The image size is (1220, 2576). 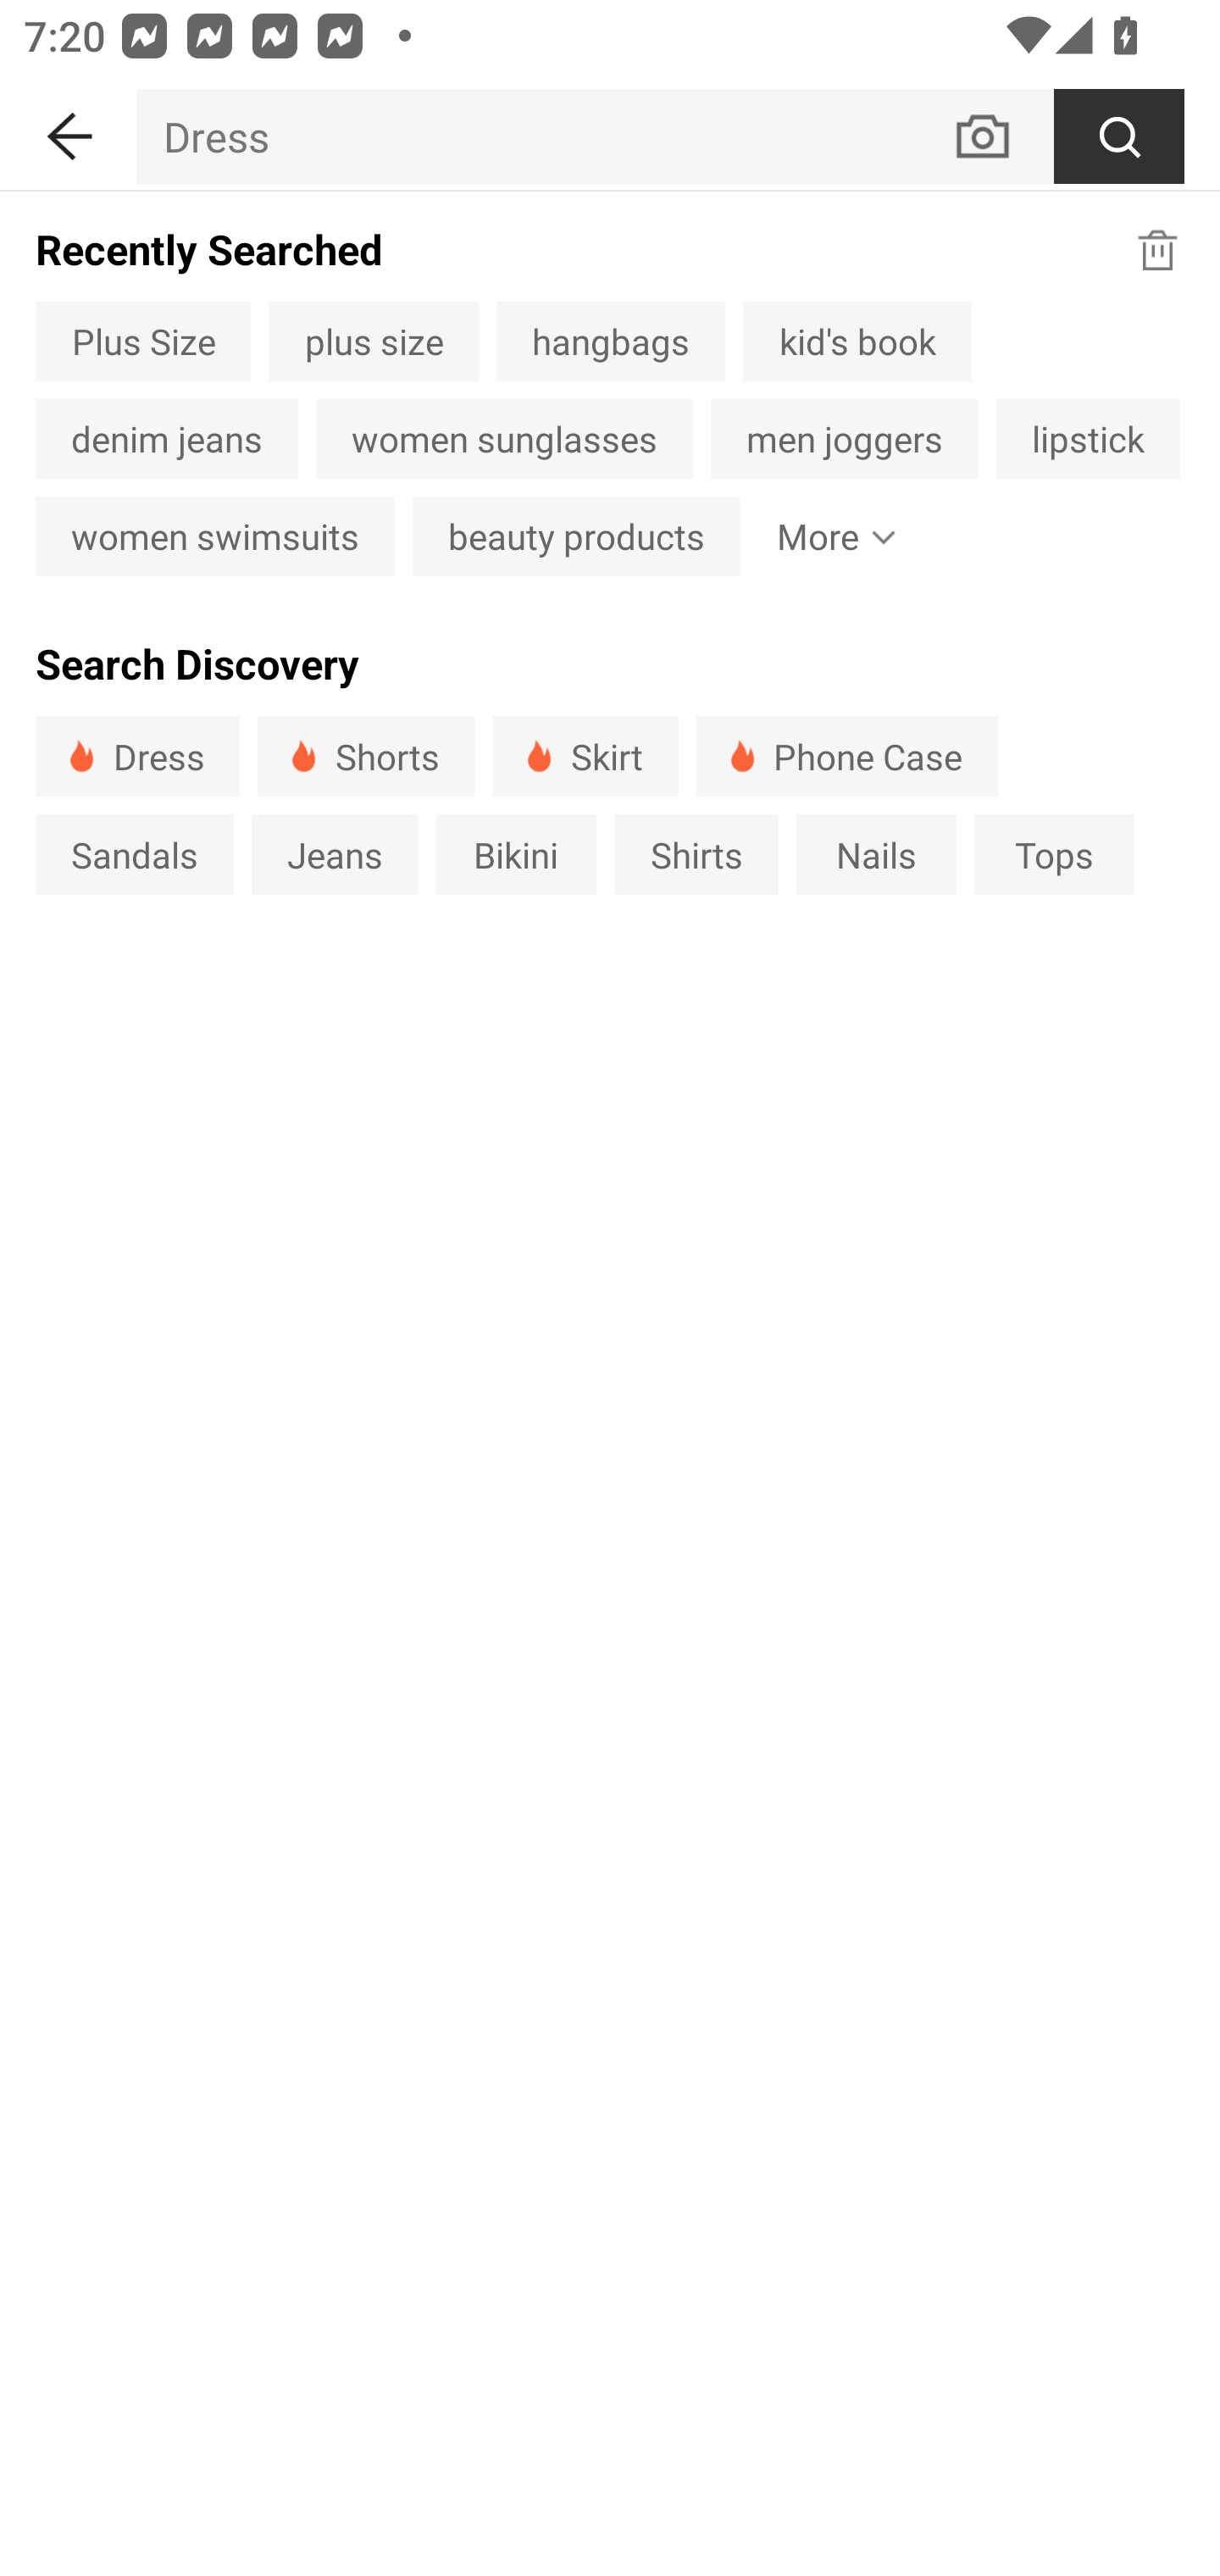 I want to click on BACK, so click(x=68, y=130).